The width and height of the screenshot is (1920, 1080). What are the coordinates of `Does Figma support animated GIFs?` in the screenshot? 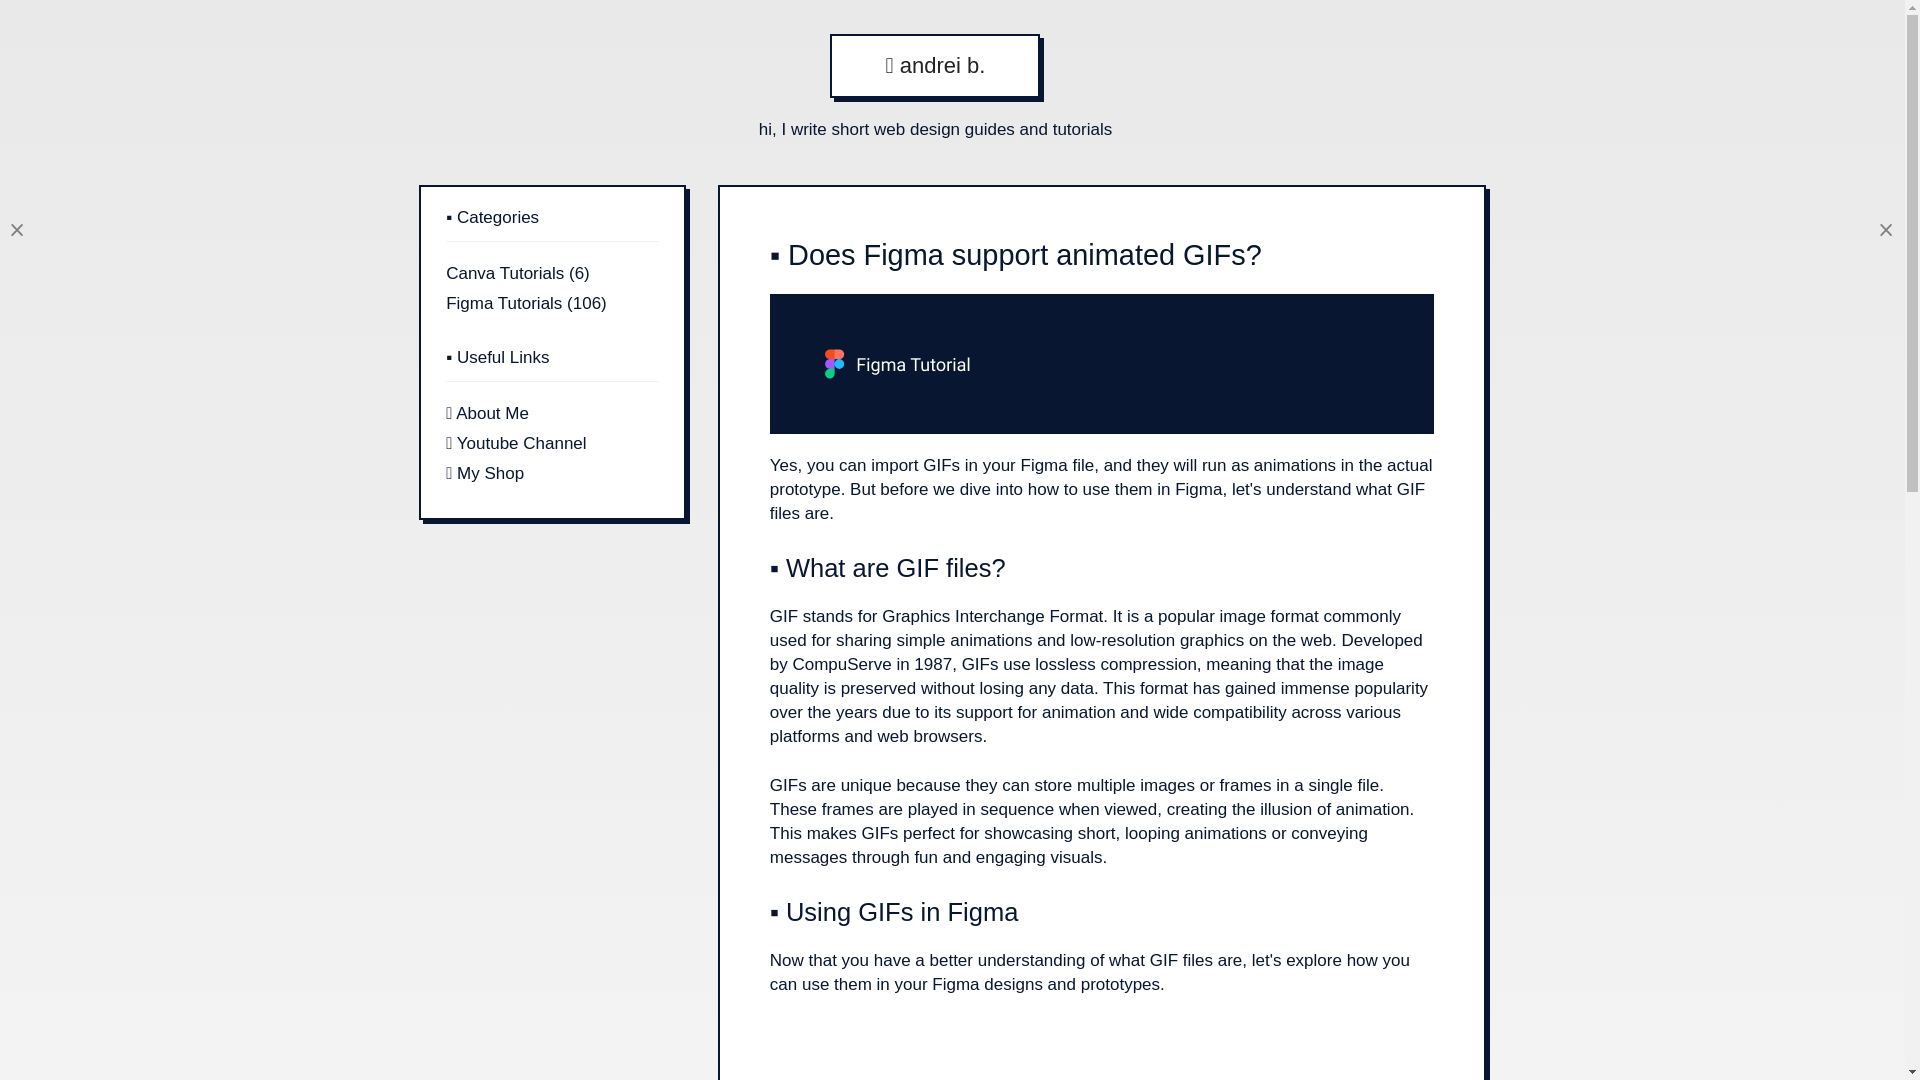 It's located at (1102, 304).